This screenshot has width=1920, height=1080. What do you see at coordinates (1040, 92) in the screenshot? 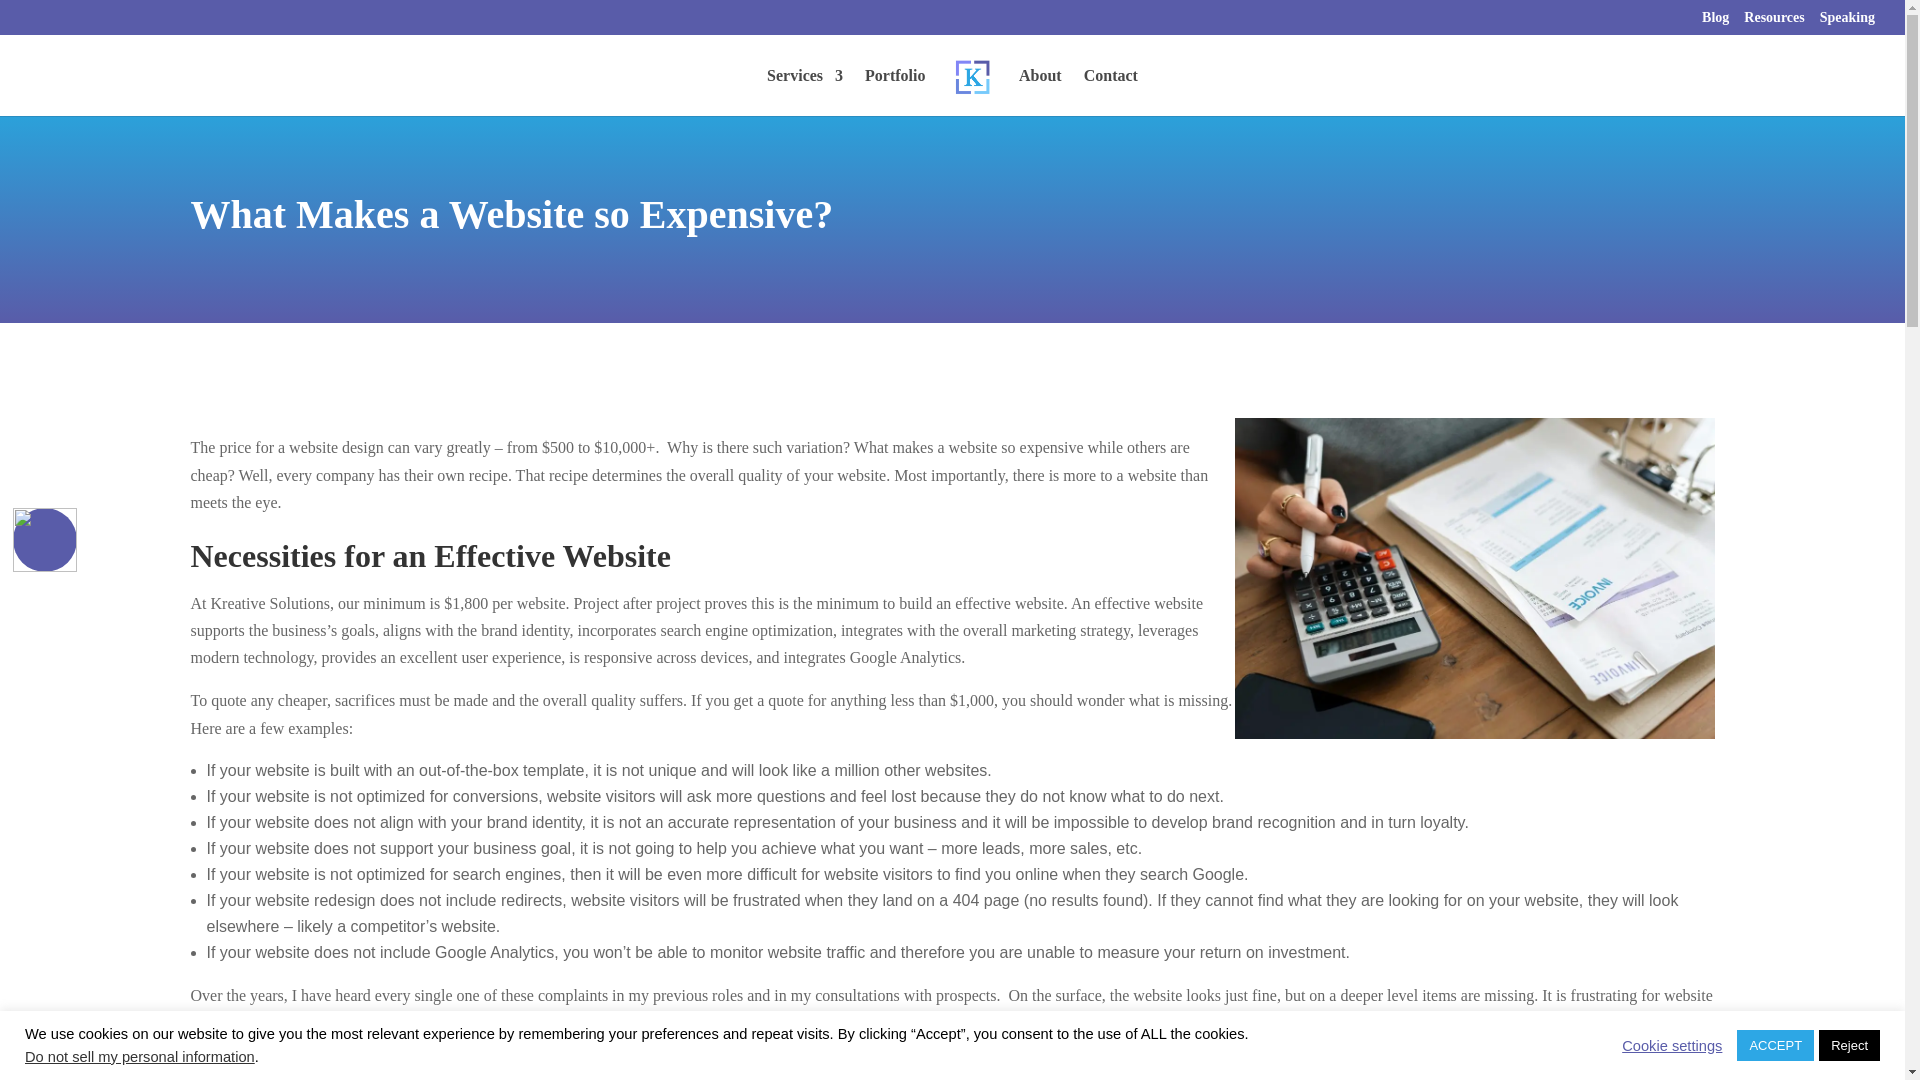
I see `About` at bounding box center [1040, 92].